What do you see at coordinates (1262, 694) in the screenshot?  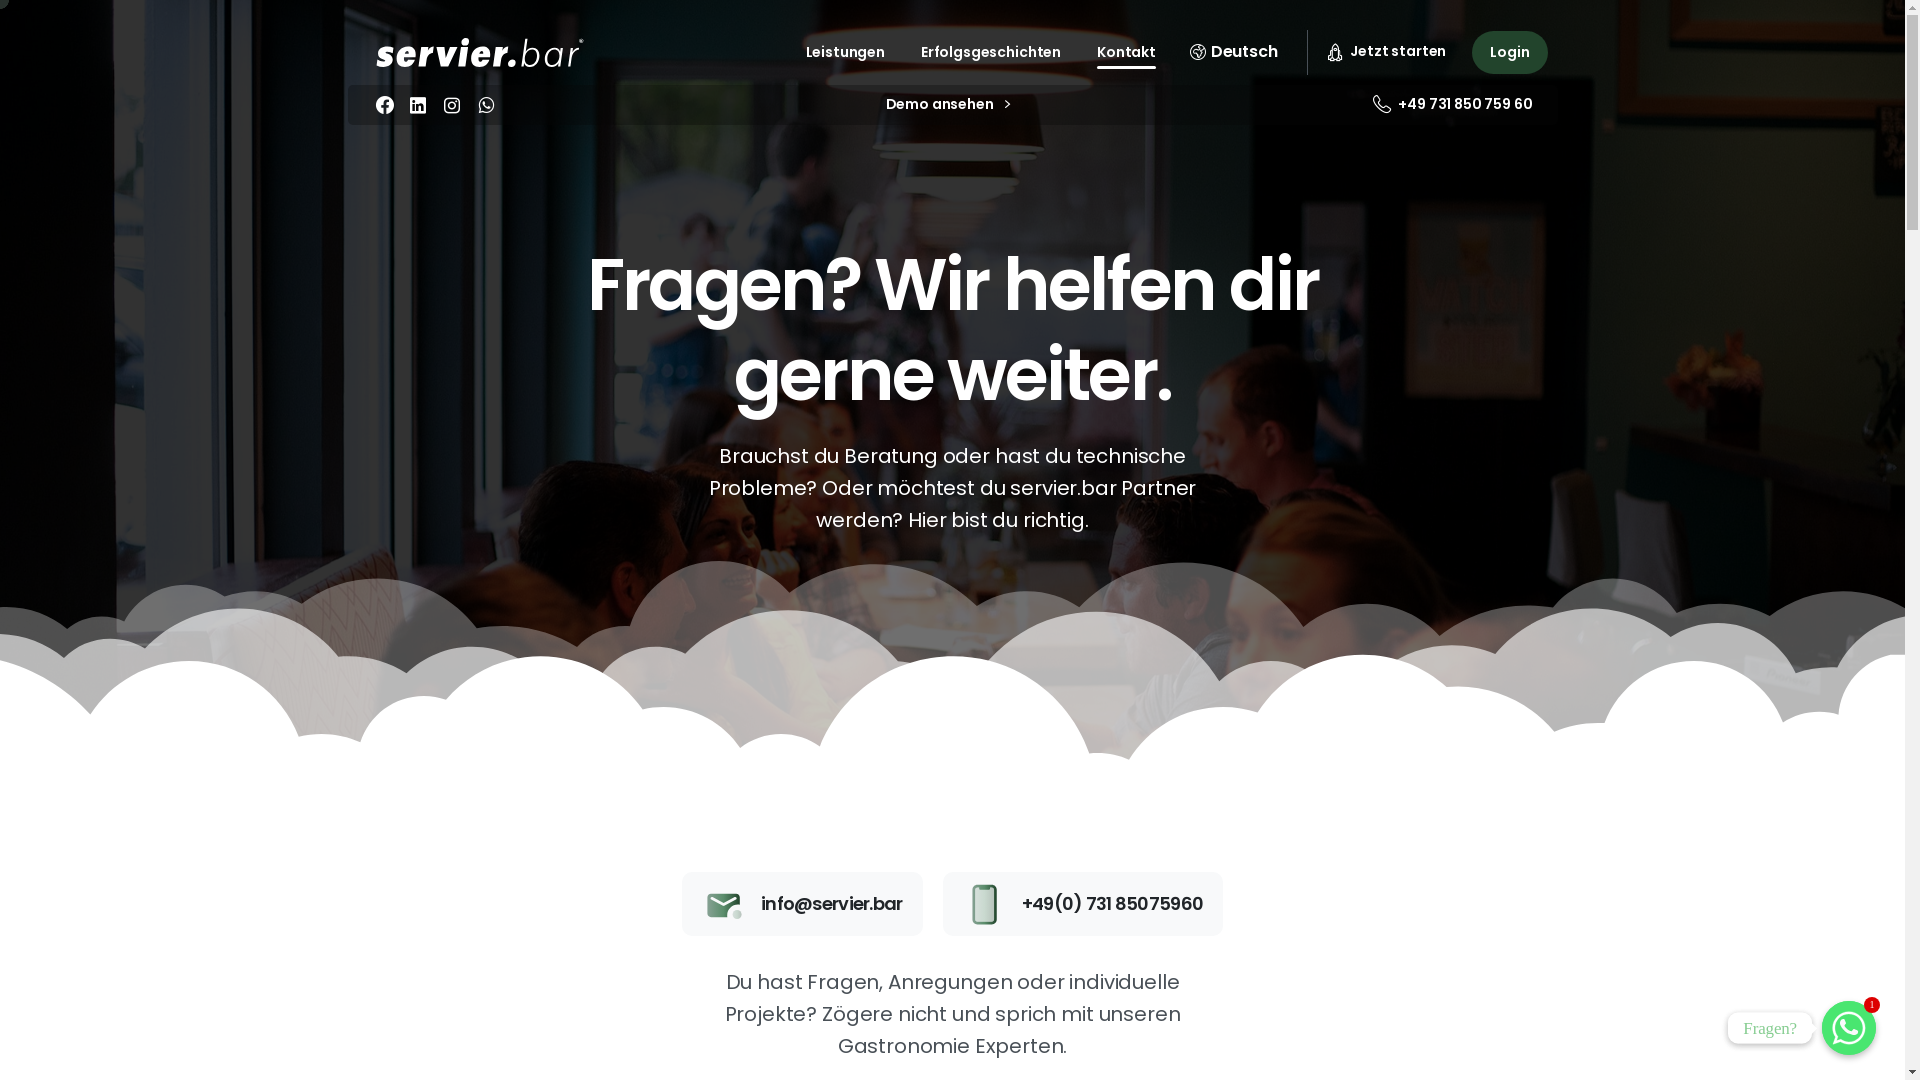 I see `Demo anfragen` at bounding box center [1262, 694].